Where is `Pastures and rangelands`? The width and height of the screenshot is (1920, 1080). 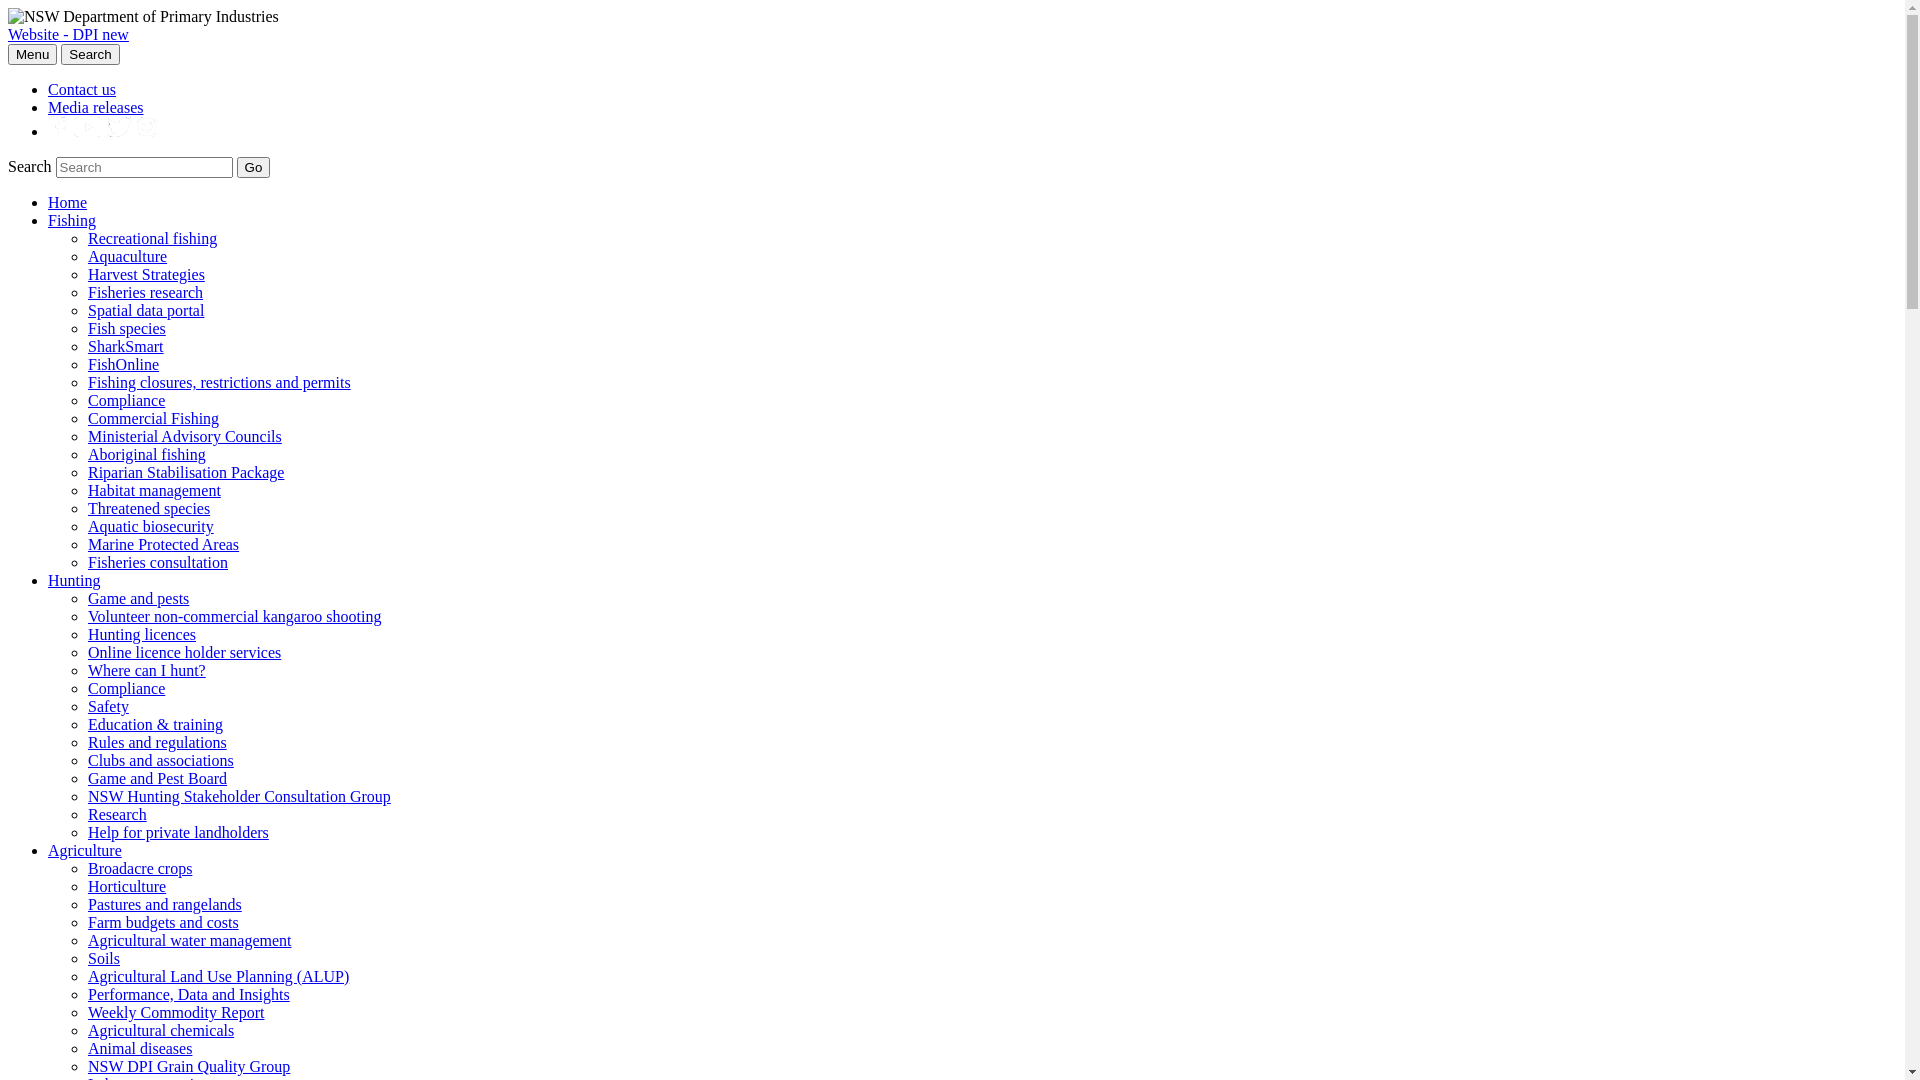 Pastures and rangelands is located at coordinates (165, 904).